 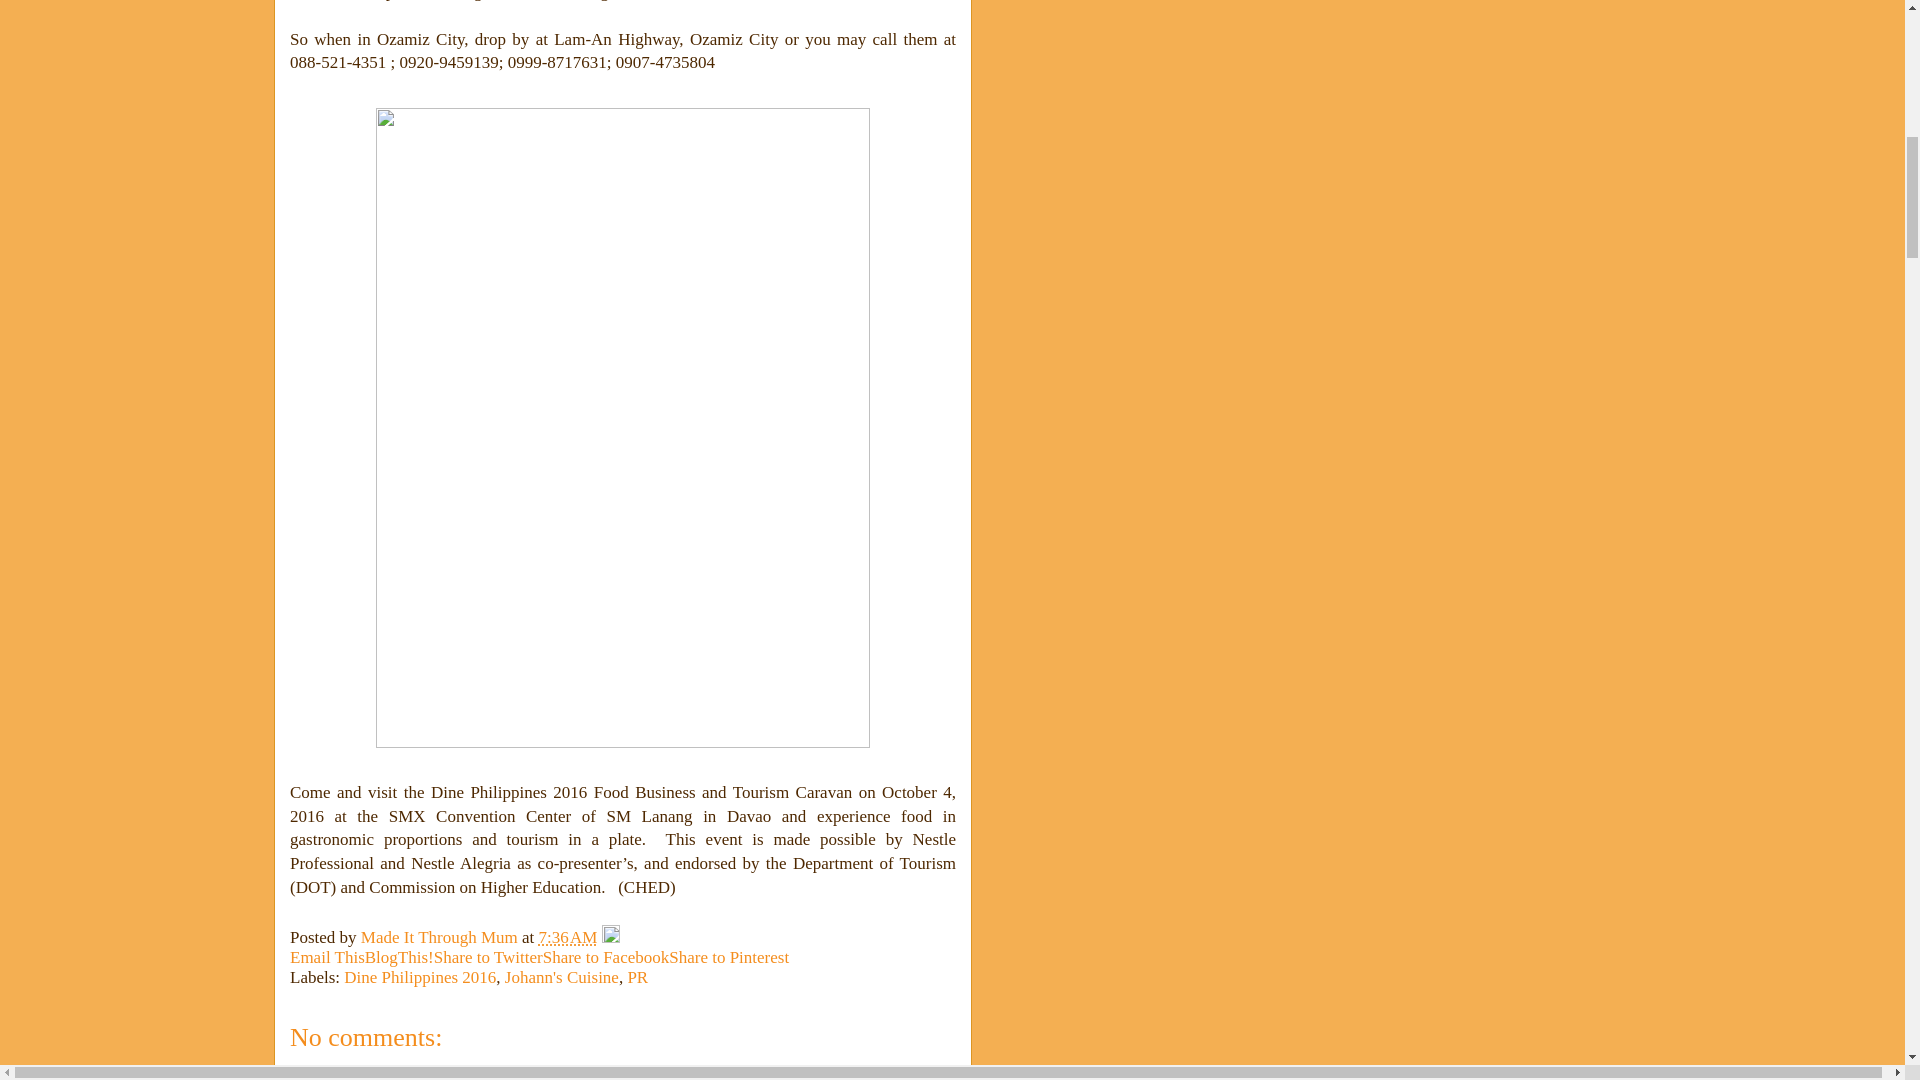 I want to click on Made It Through Mum, so click(x=441, y=937).